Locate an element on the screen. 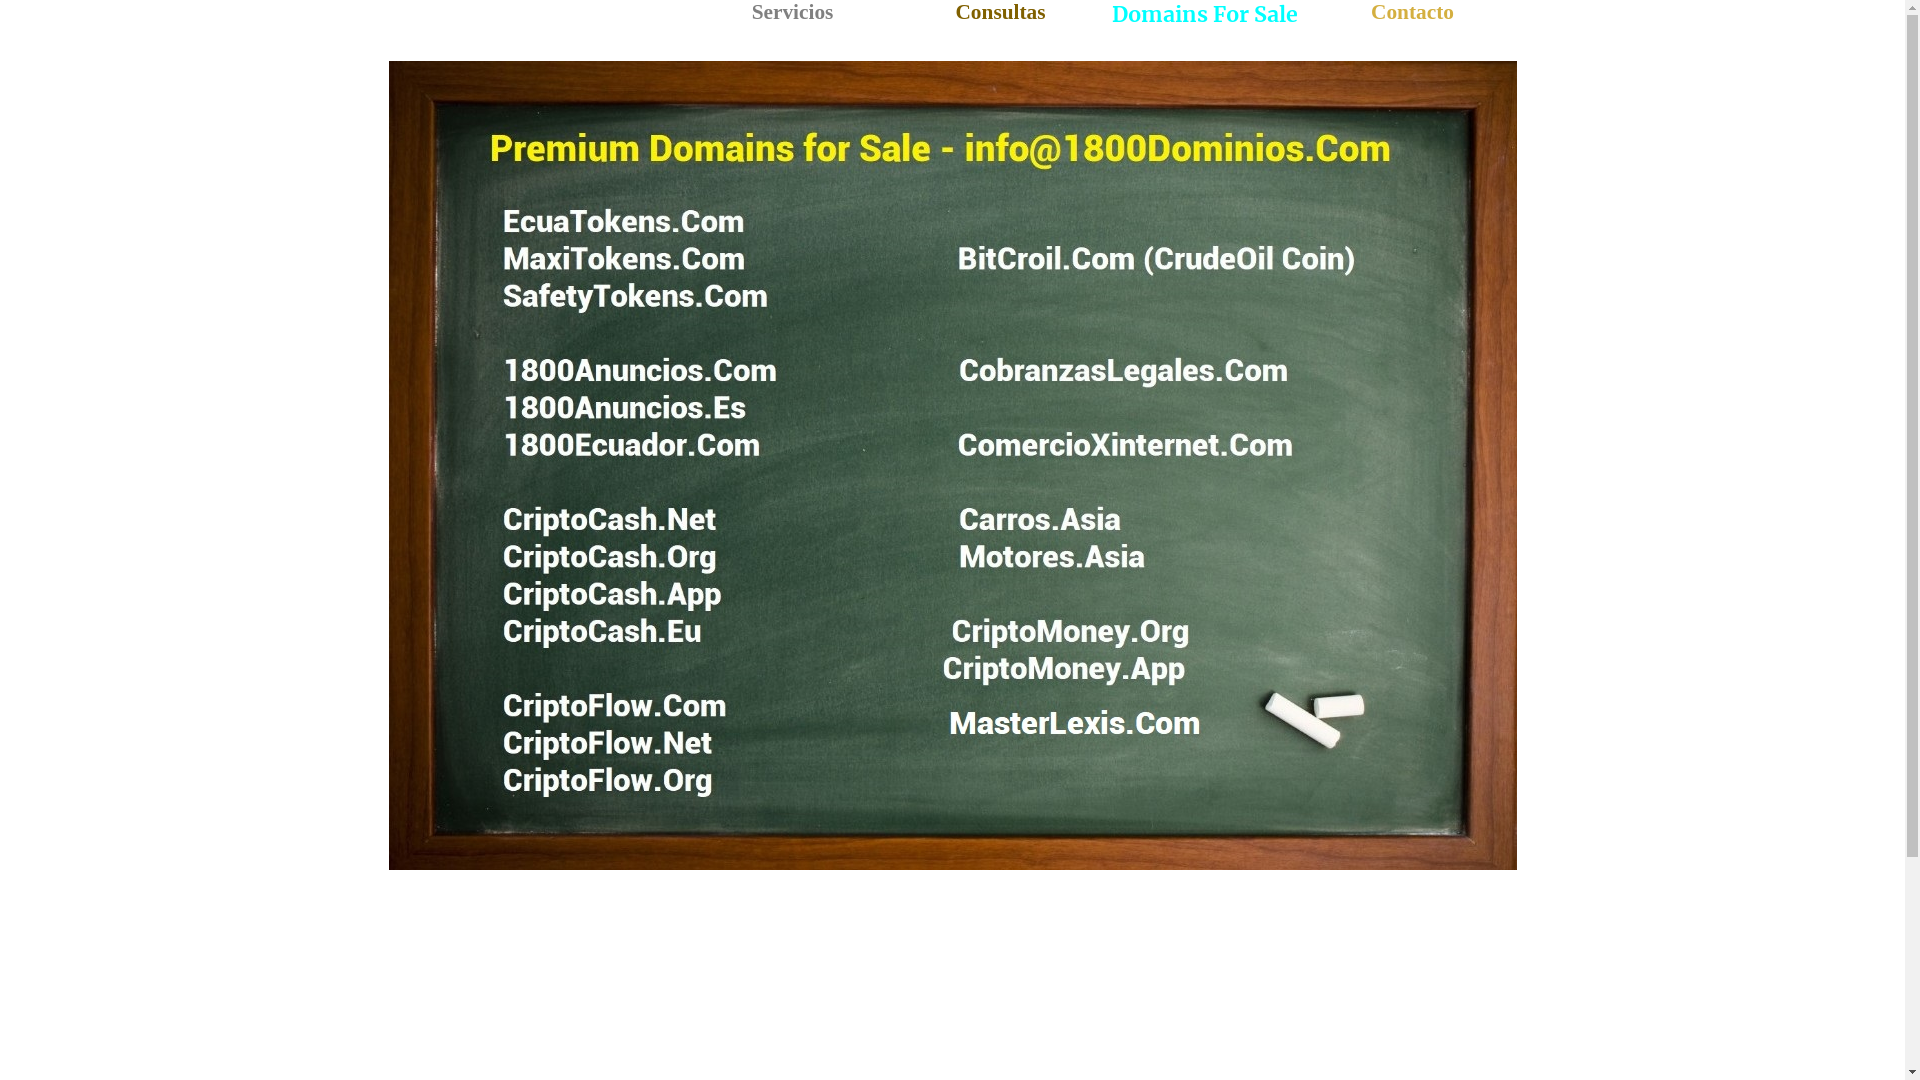 The width and height of the screenshot is (1920, 1080). Servicios is located at coordinates (793, 12).